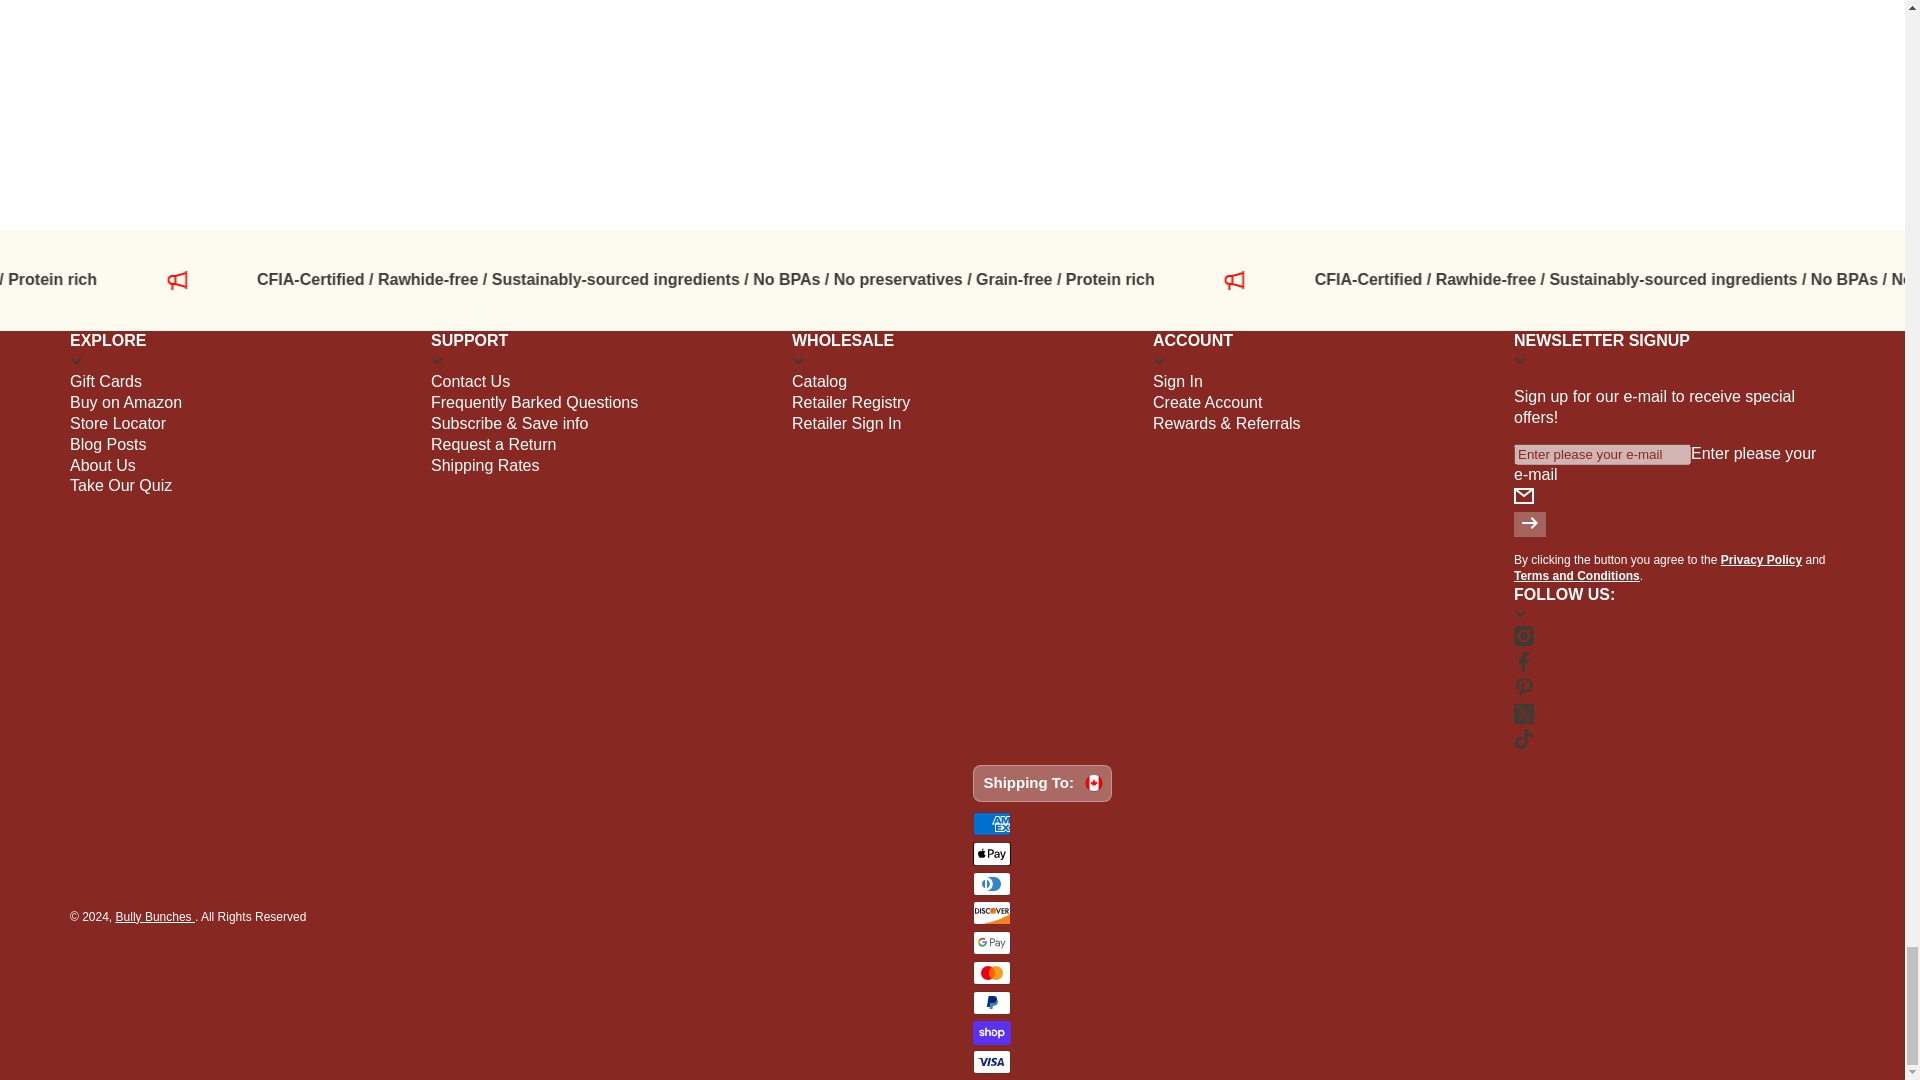 The width and height of the screenshot is (1920, 1080). What do you see at coordinates (990, 884) in the screenshot?
I see `Diners Club` at bounding box center [990, 884].